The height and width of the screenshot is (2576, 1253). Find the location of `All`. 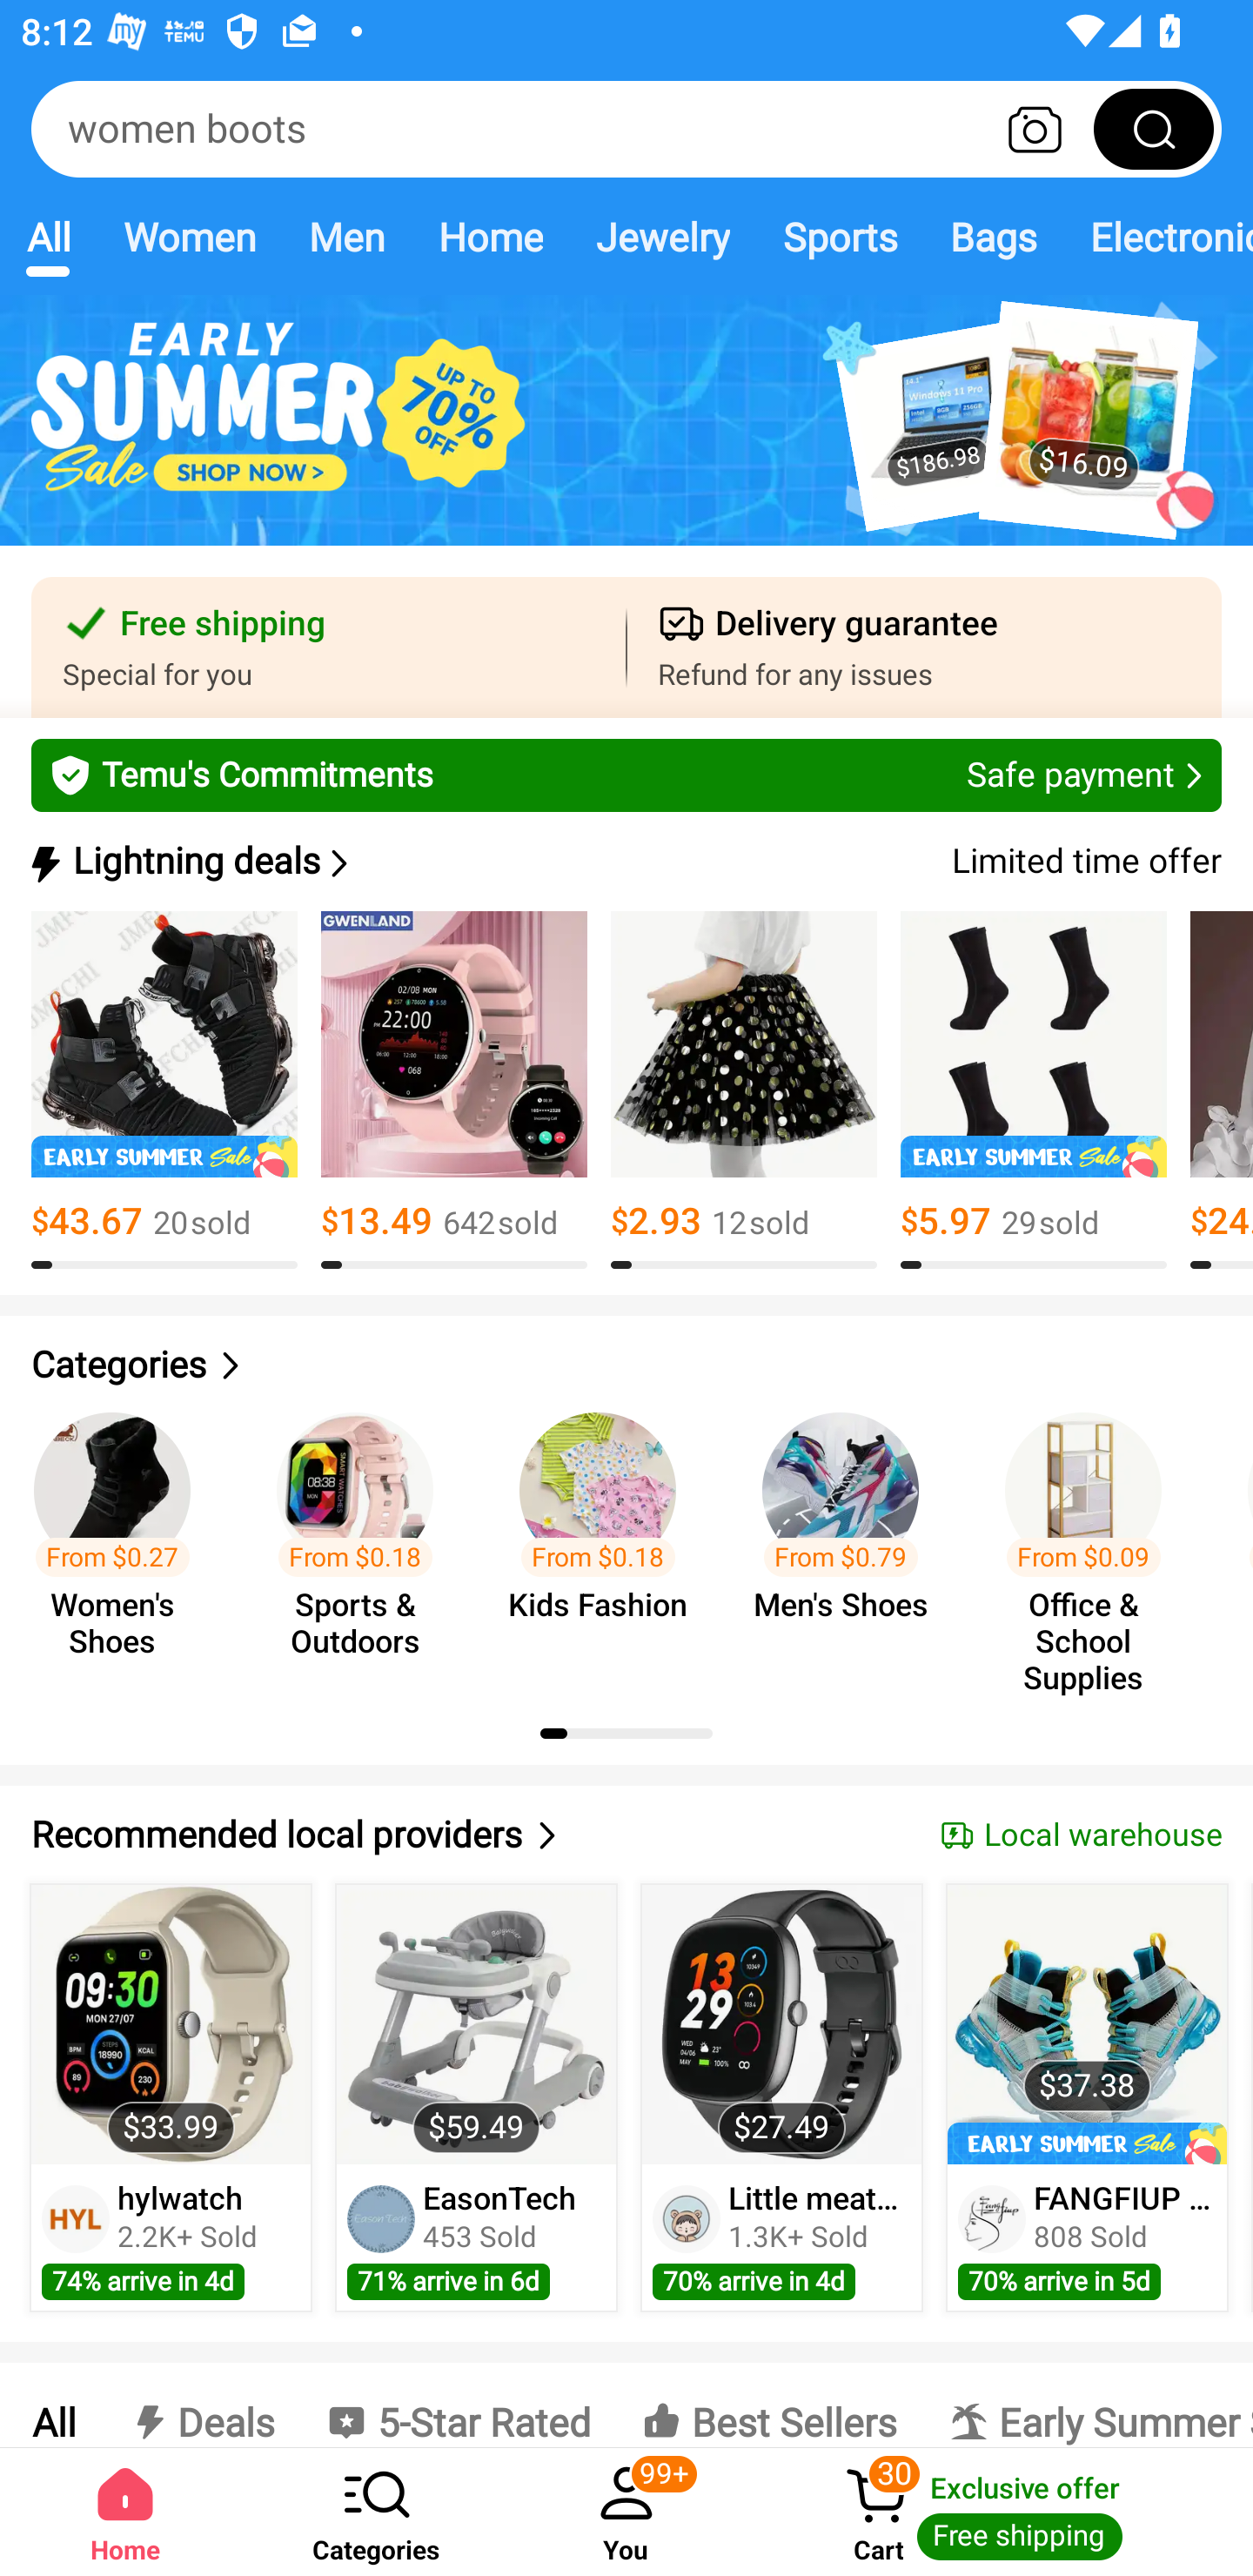

All is located at coordinates (48, 237).